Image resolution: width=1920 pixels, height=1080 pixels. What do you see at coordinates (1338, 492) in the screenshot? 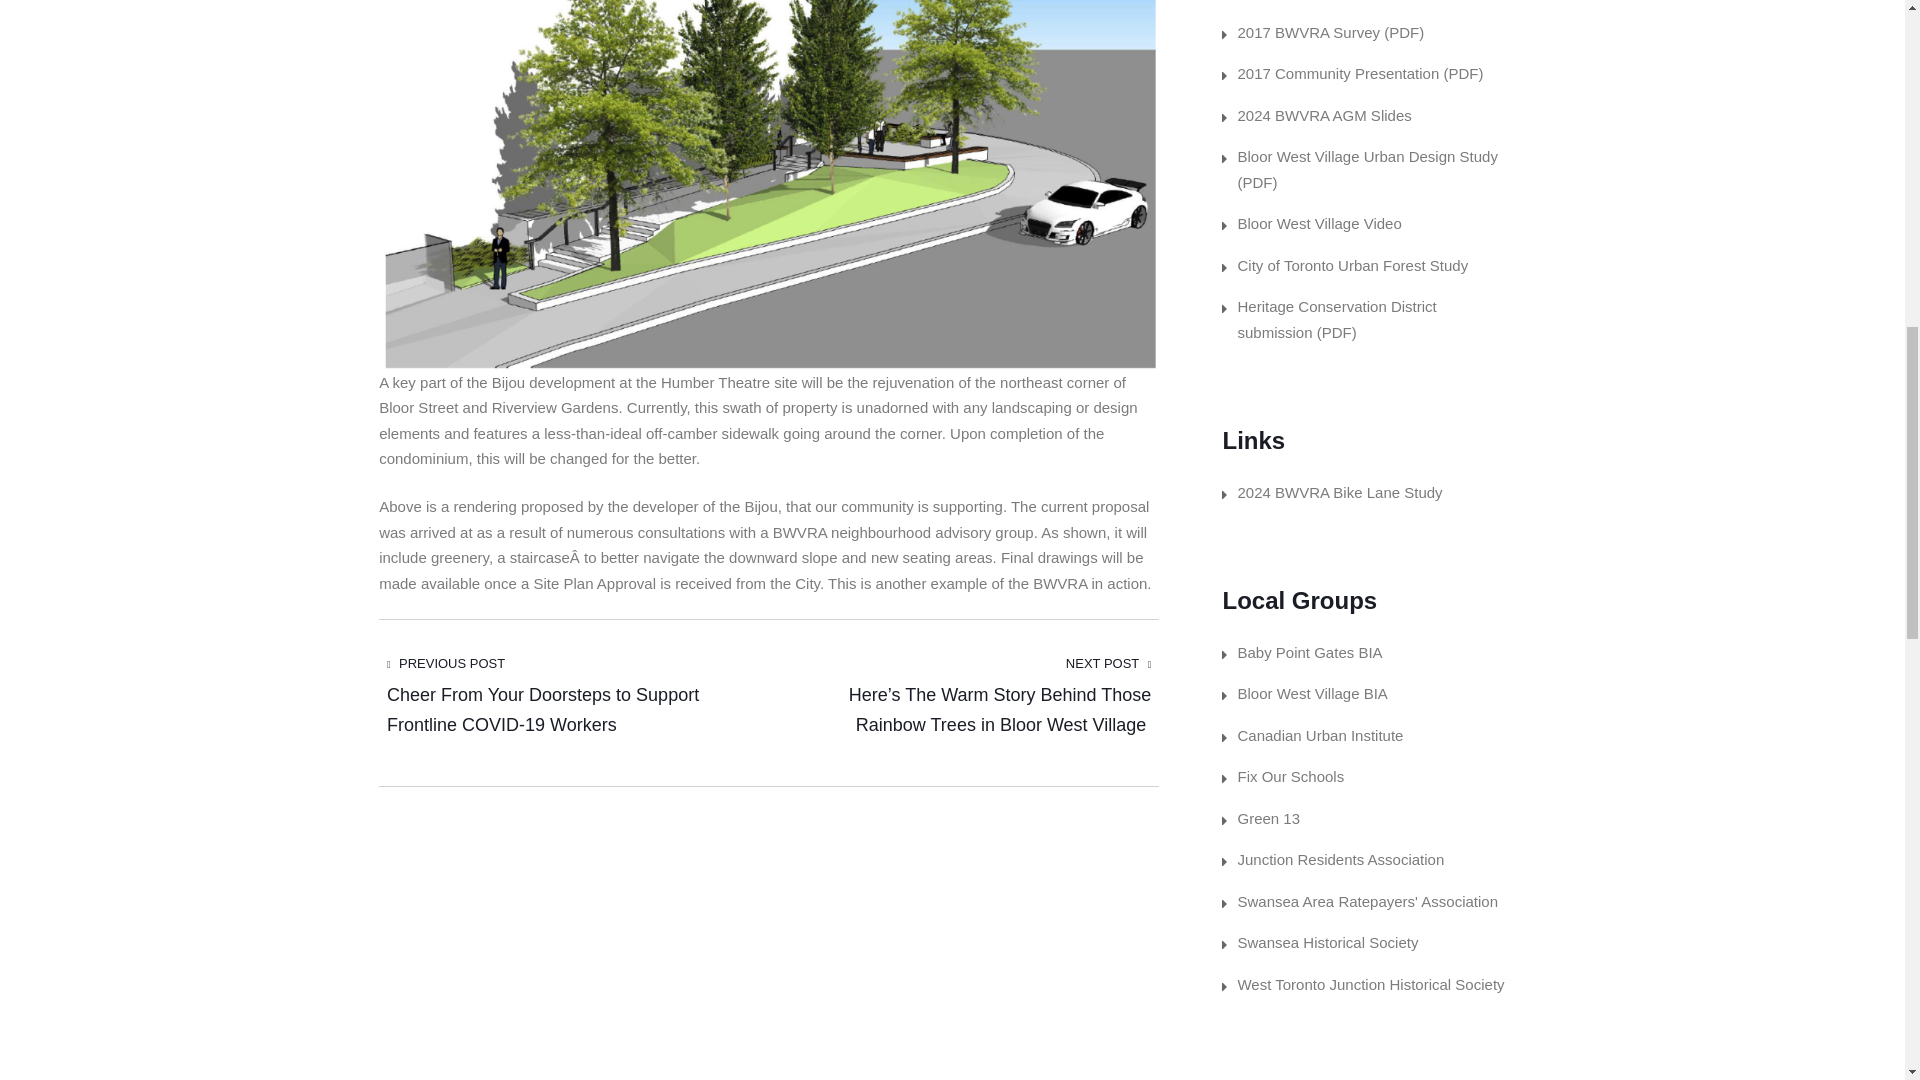
I see `2024 Bike Land Study done by the BWVRA` at bounding box center [1338, 492].